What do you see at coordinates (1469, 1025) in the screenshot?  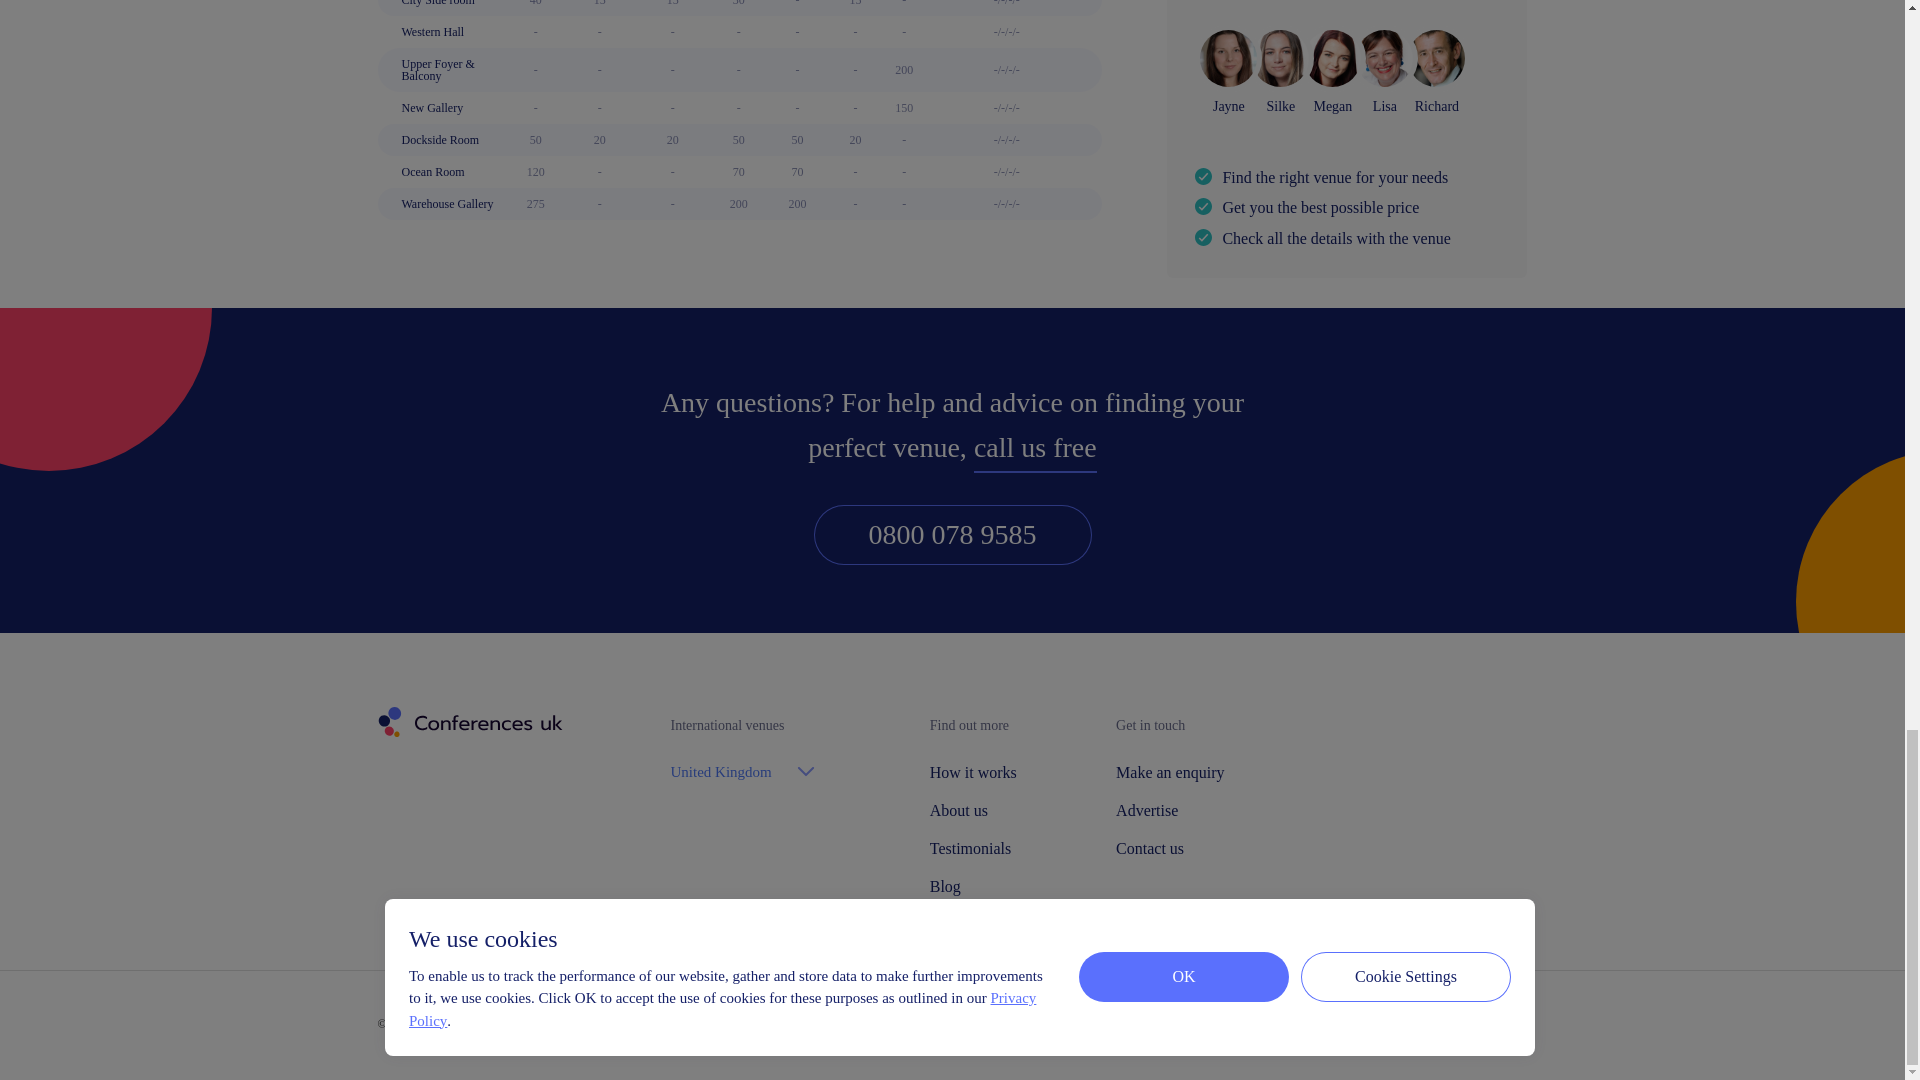 I see `Find us on YouTube` at bounding box center [1469, 1025].